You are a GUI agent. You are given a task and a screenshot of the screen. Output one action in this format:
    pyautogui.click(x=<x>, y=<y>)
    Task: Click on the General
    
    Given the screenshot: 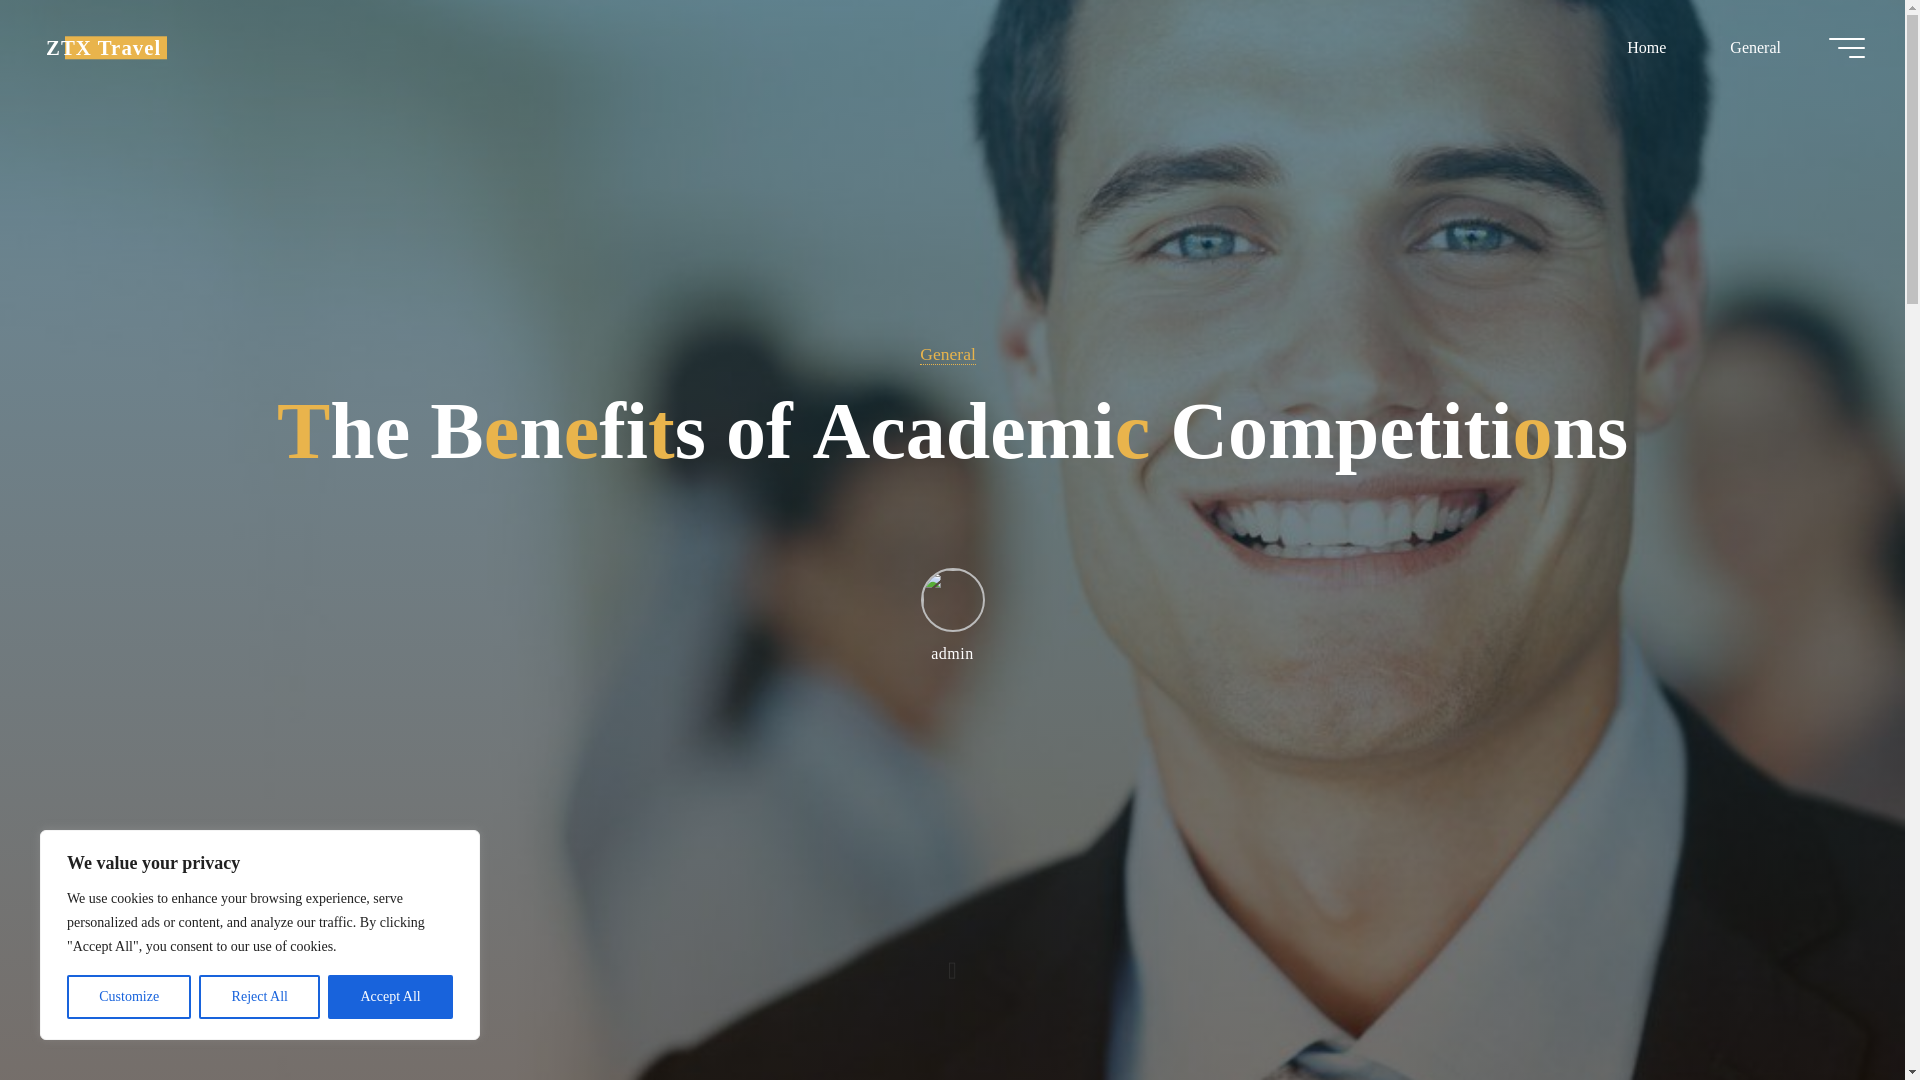 What is the action you would take?
    pyautogui.click(x=1754, y=47)
    